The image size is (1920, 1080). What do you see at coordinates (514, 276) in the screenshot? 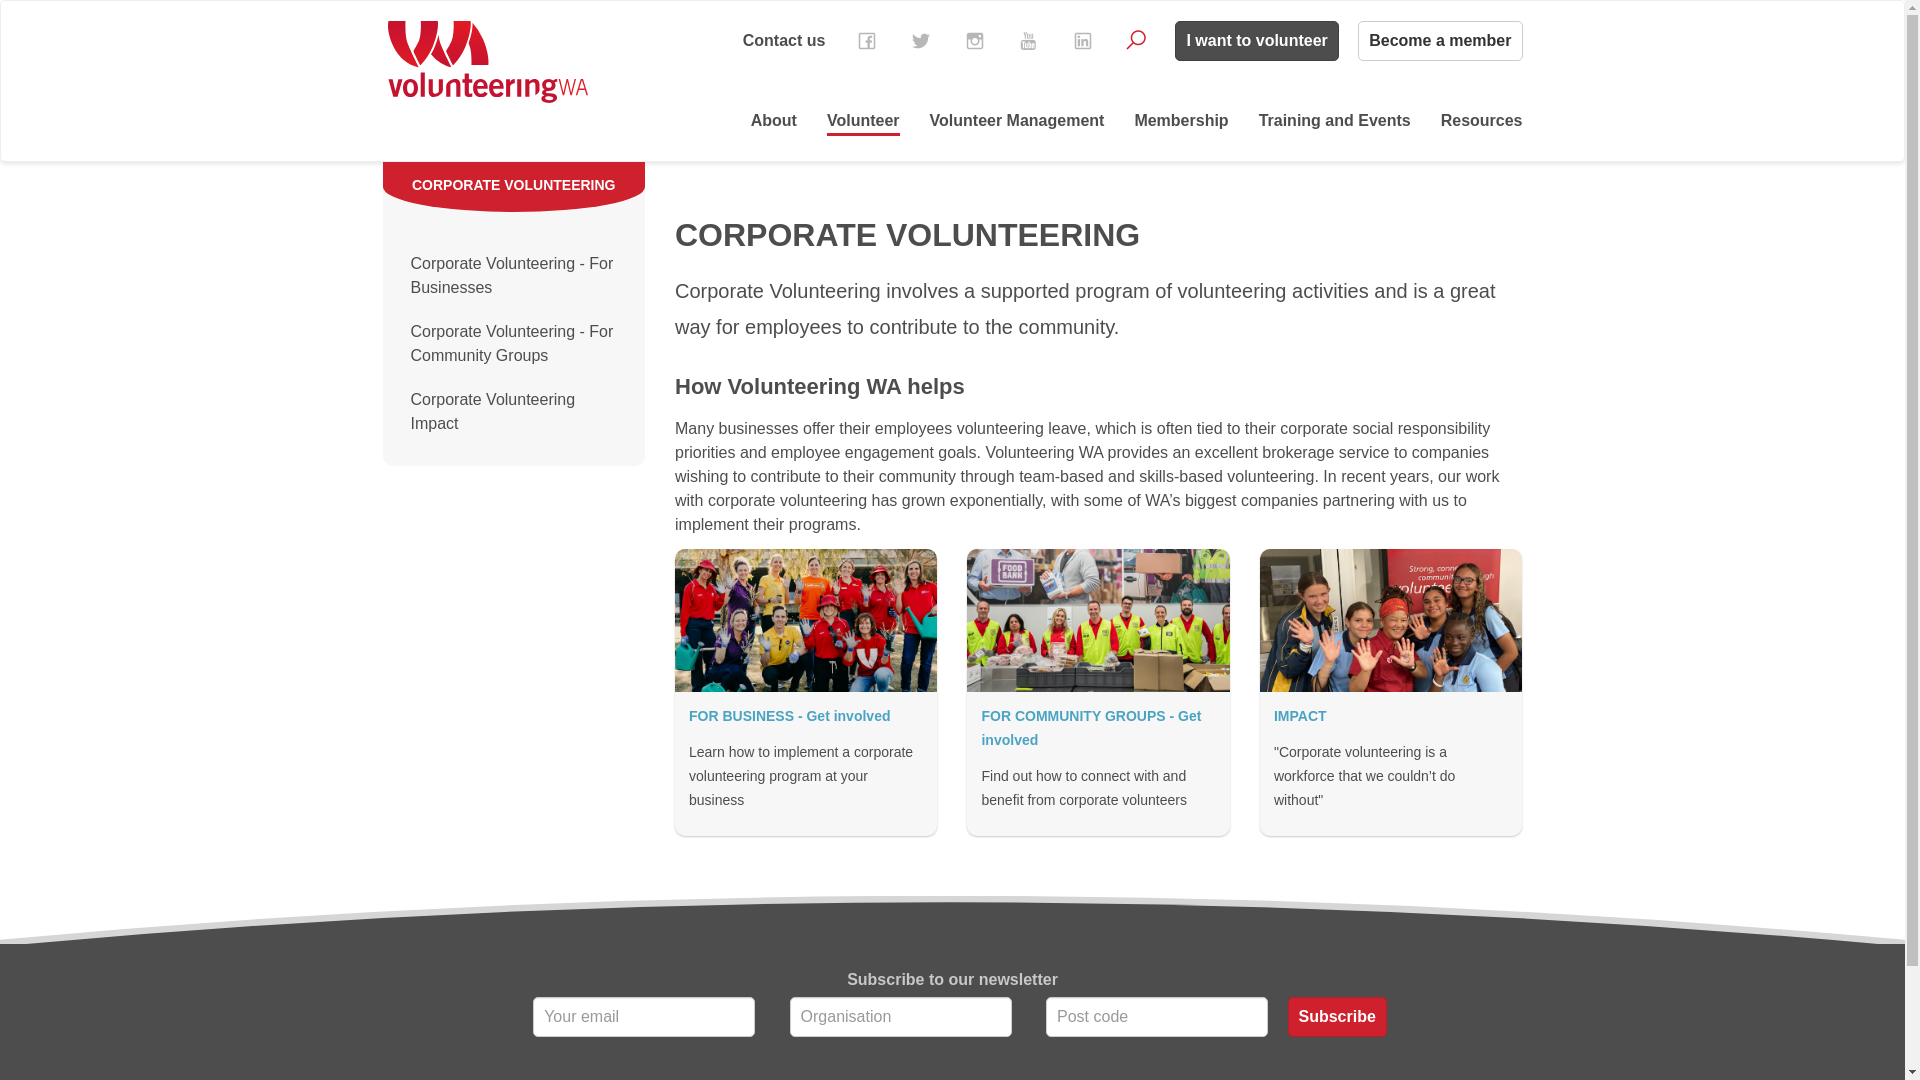
I see `Corporate Volunteering - For Businesses` at bounding box center [514, 276].